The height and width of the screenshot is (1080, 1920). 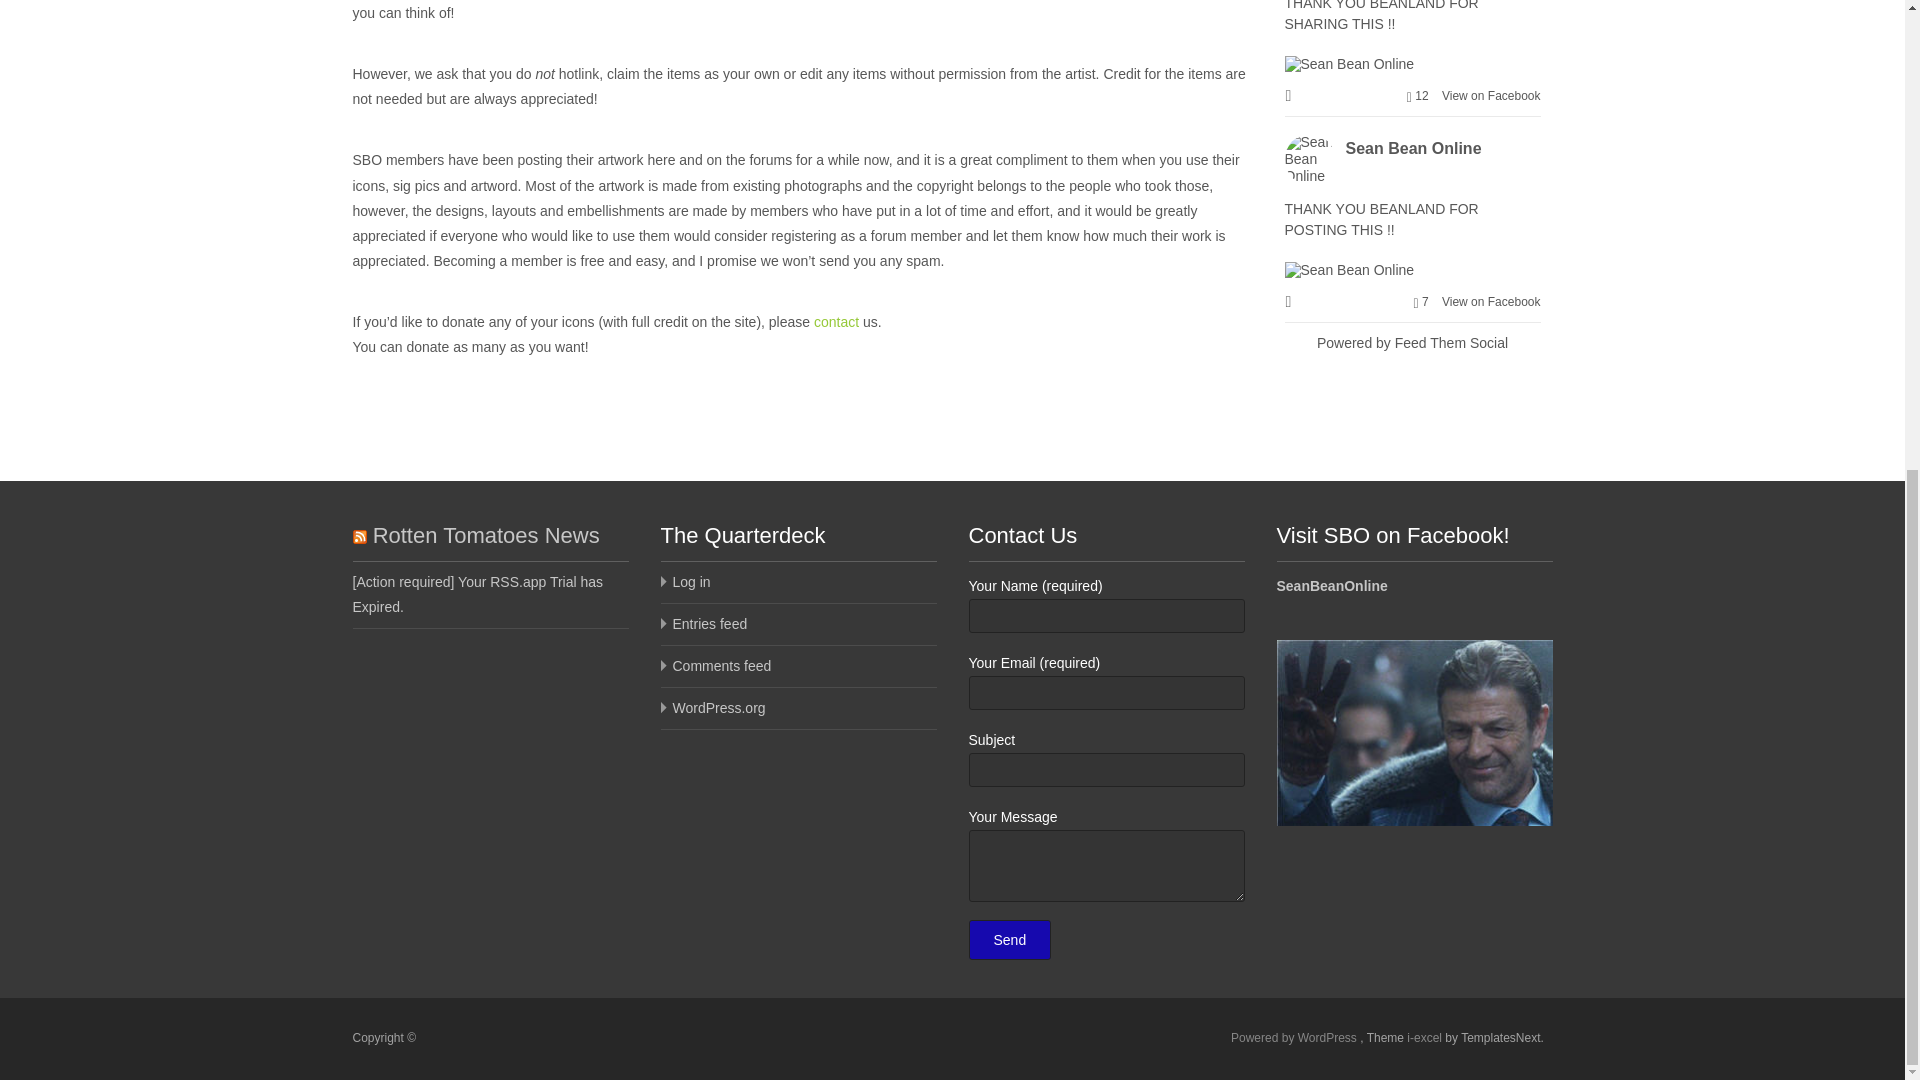 What do you see at coordinates (1008, 940) in the screenshot?
I see `Send` at bounding box center [1008, 940].